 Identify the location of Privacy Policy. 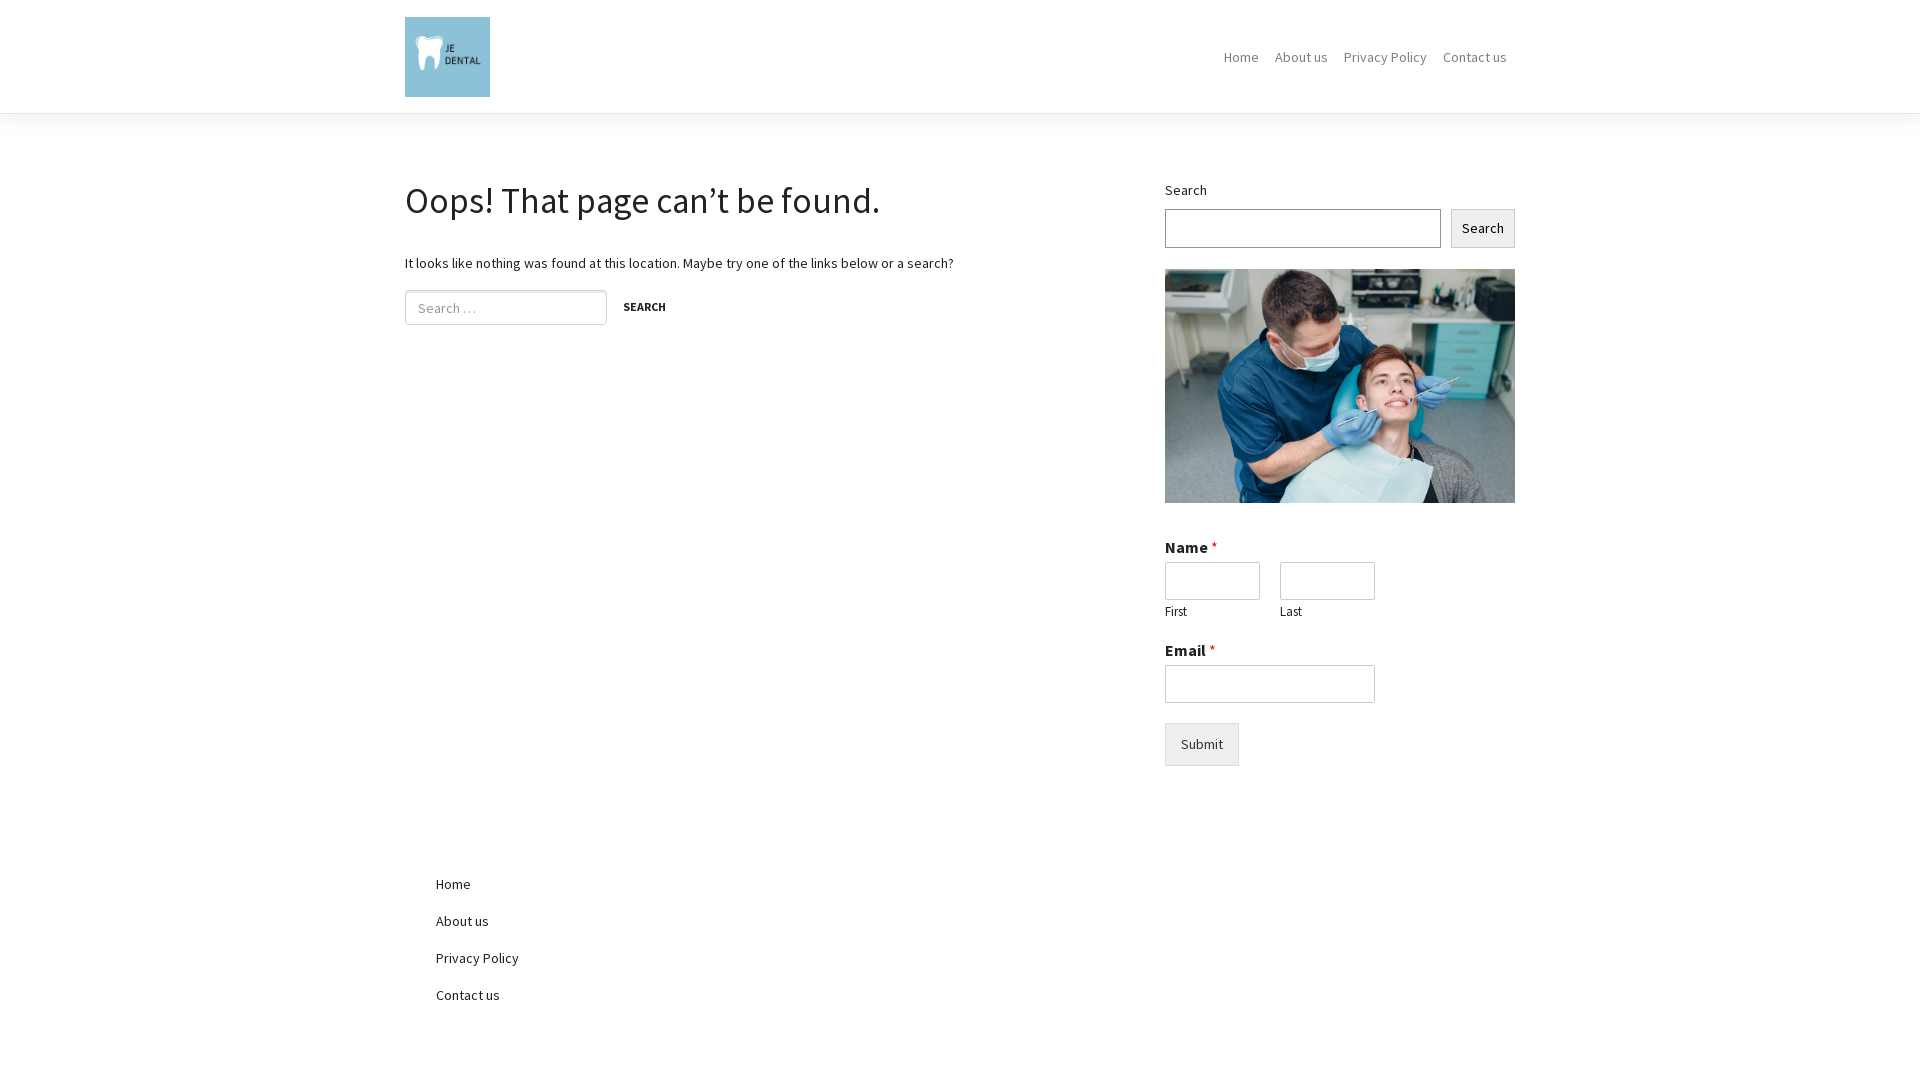
(1386, 57).